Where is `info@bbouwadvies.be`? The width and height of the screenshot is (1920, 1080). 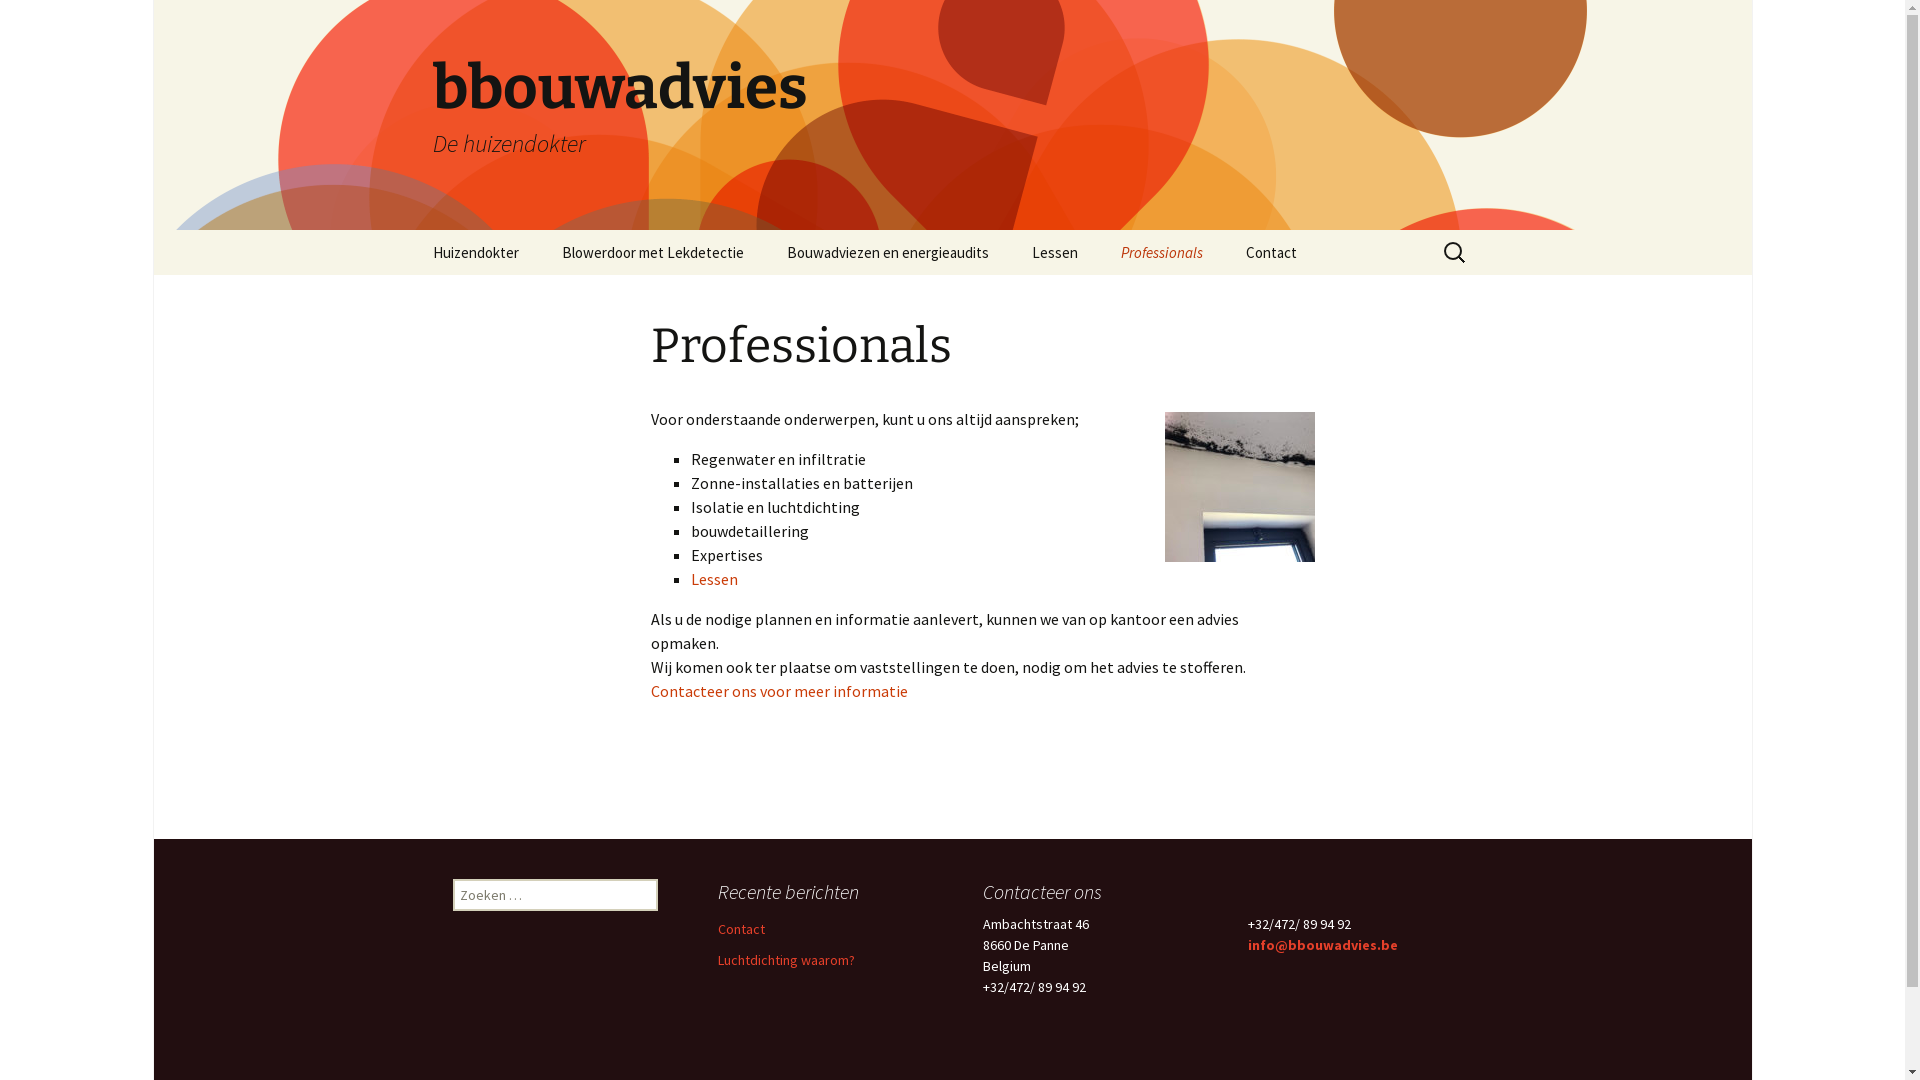 info@bbouwadvies.be is located at coordinates (1323, 945).